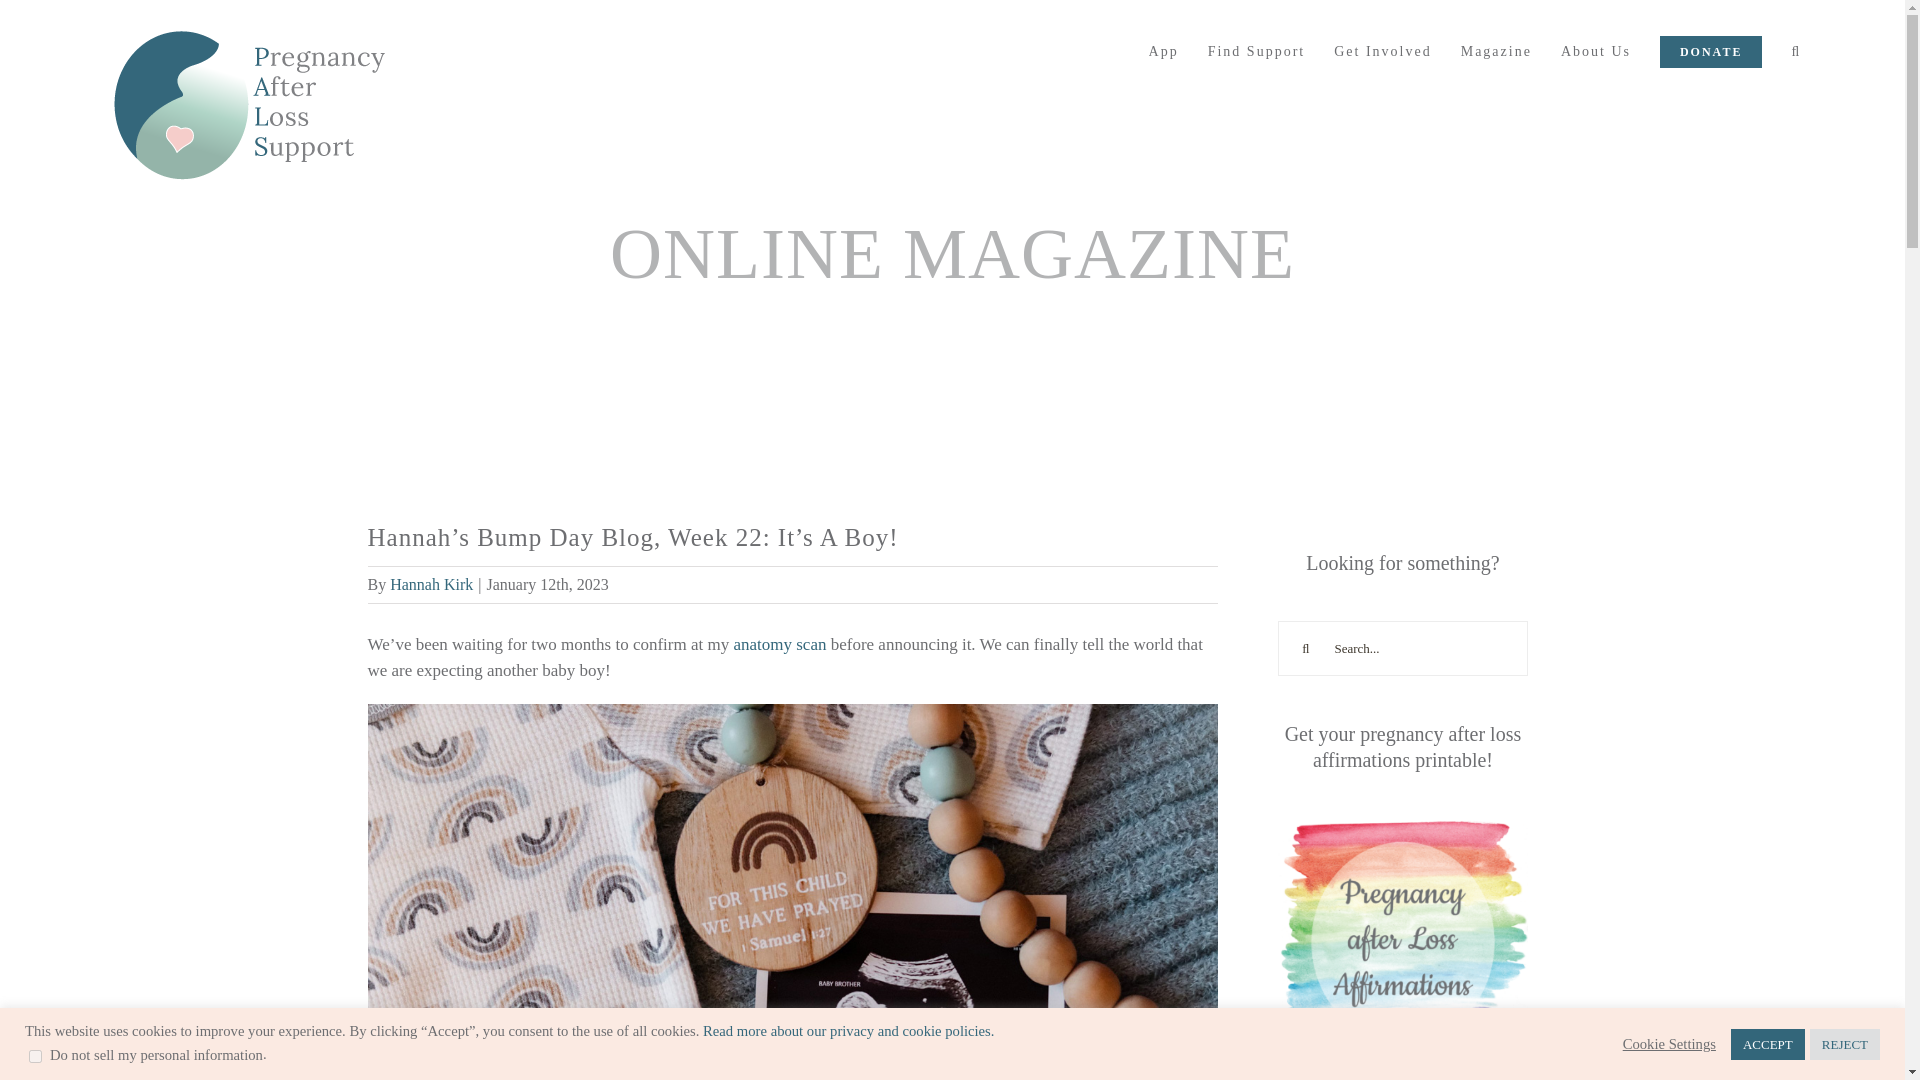 Image resolution: width=1920 pixels, height=1080 pixels. I want to click on Find Support, so click(1256, 51).